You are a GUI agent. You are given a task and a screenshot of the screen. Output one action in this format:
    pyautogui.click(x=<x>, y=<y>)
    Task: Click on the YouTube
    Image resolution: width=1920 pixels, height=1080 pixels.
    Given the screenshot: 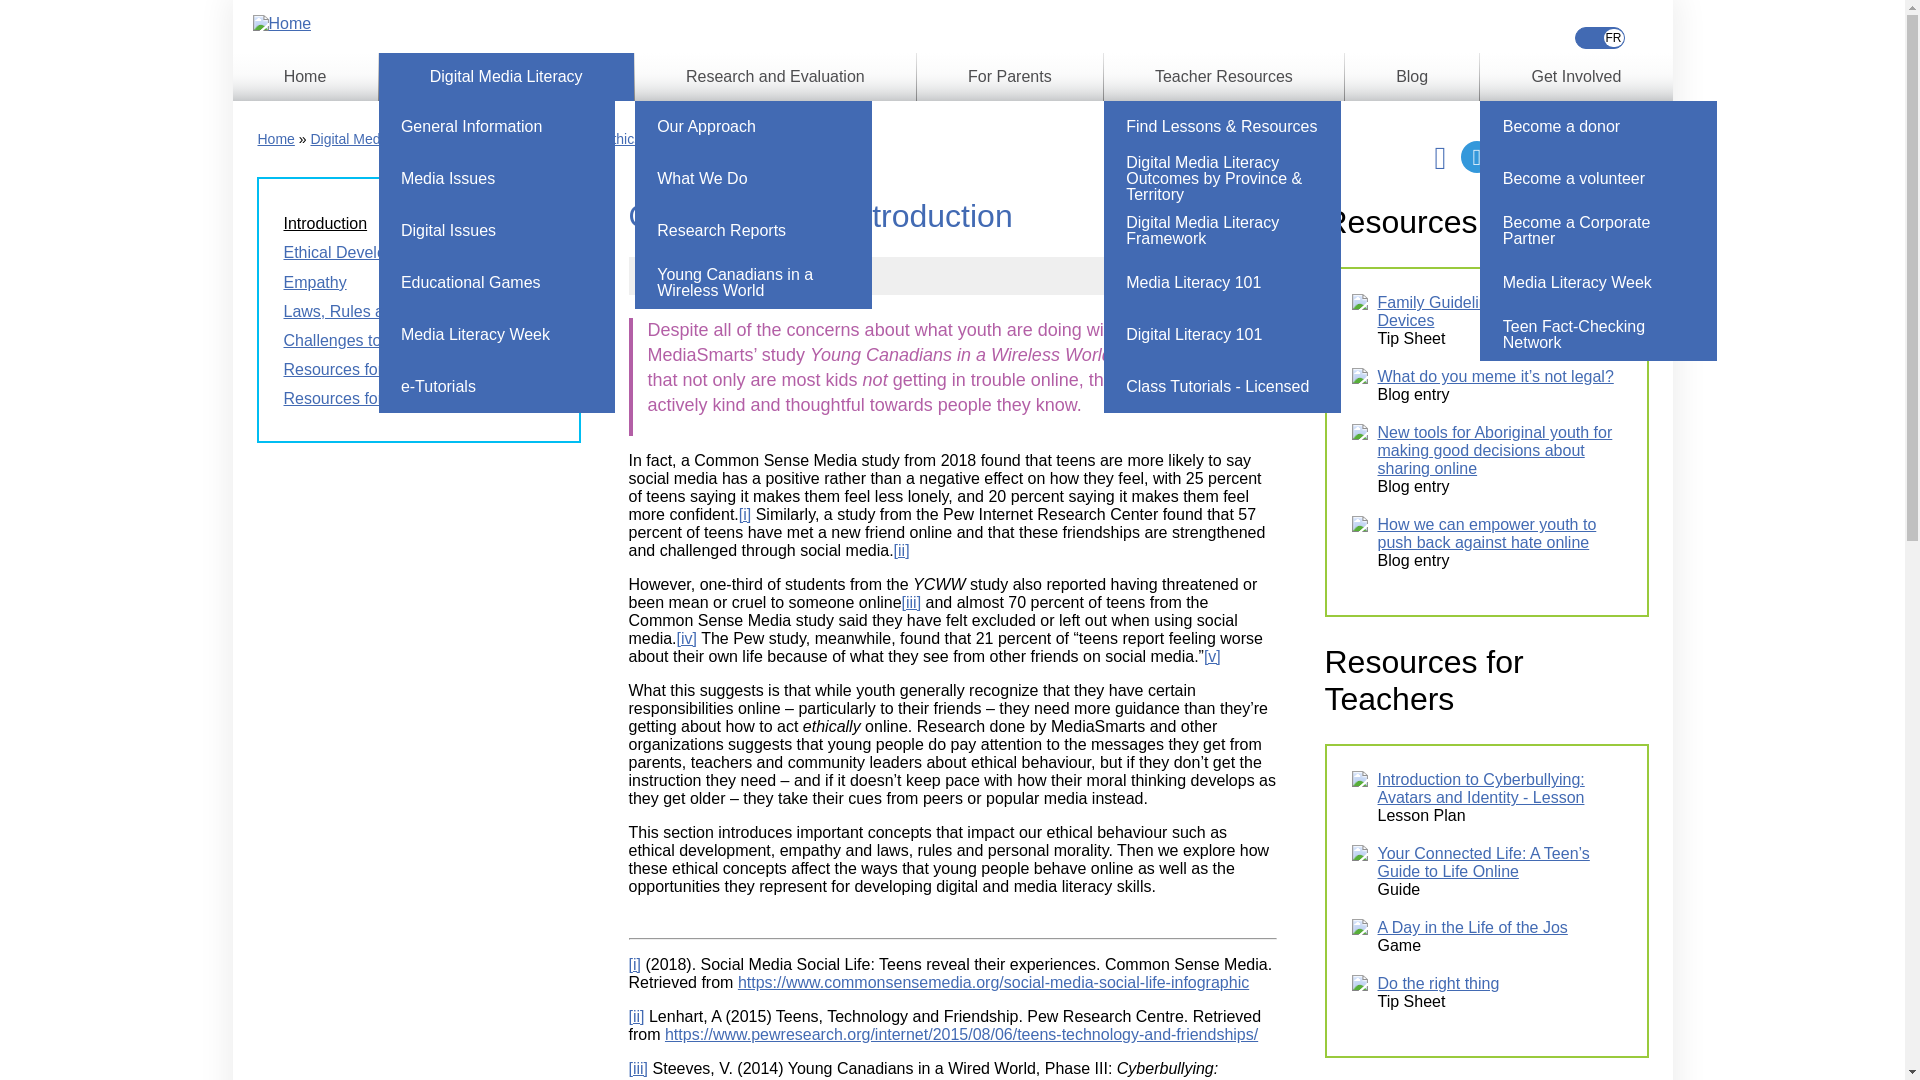 What is the action you would take?
    pyautogui.click(x=1512, y=156)
    